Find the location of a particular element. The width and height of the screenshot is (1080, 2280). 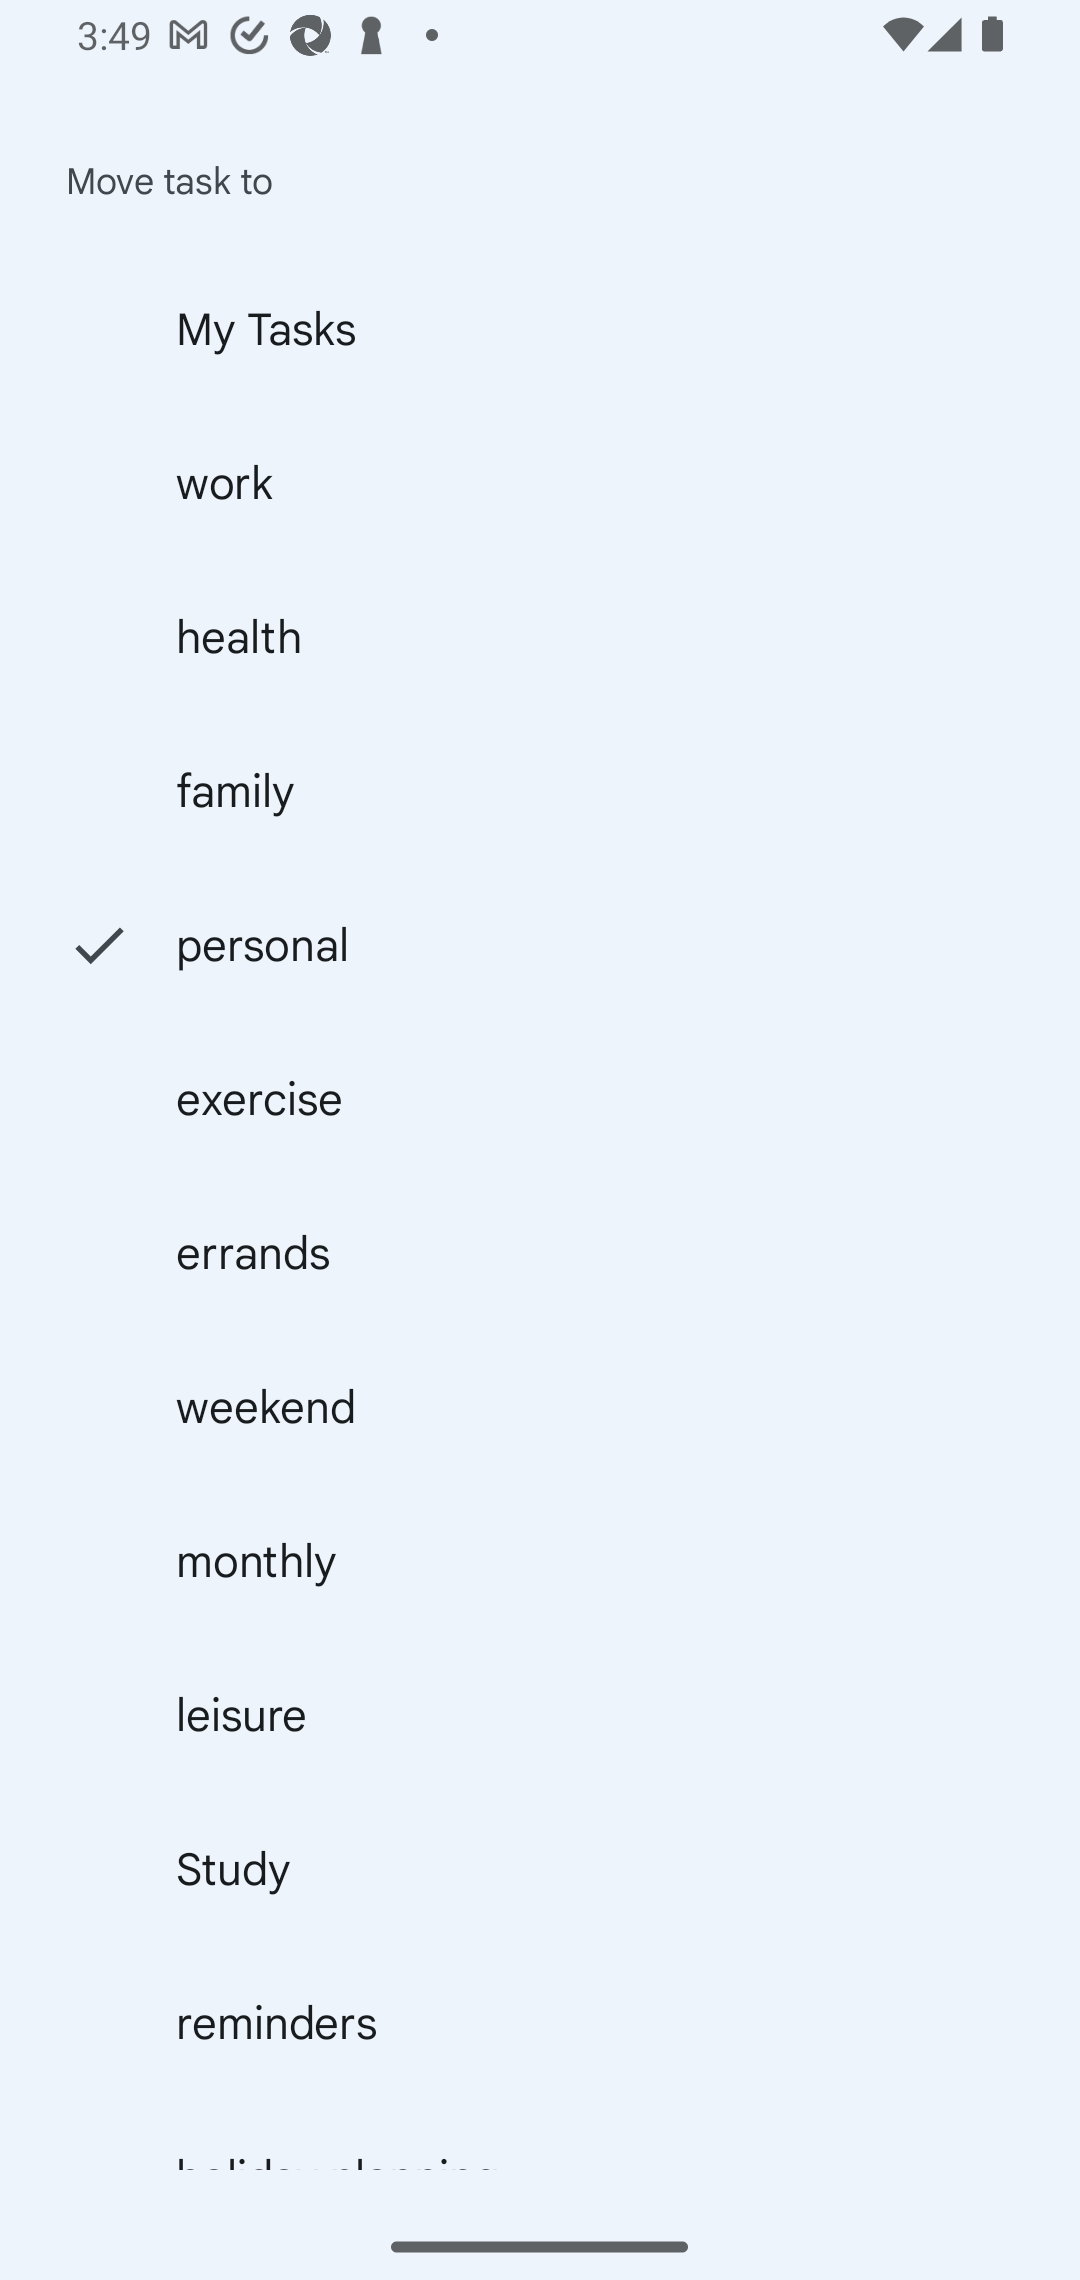

leisure is located at coordinates (540, 1714).